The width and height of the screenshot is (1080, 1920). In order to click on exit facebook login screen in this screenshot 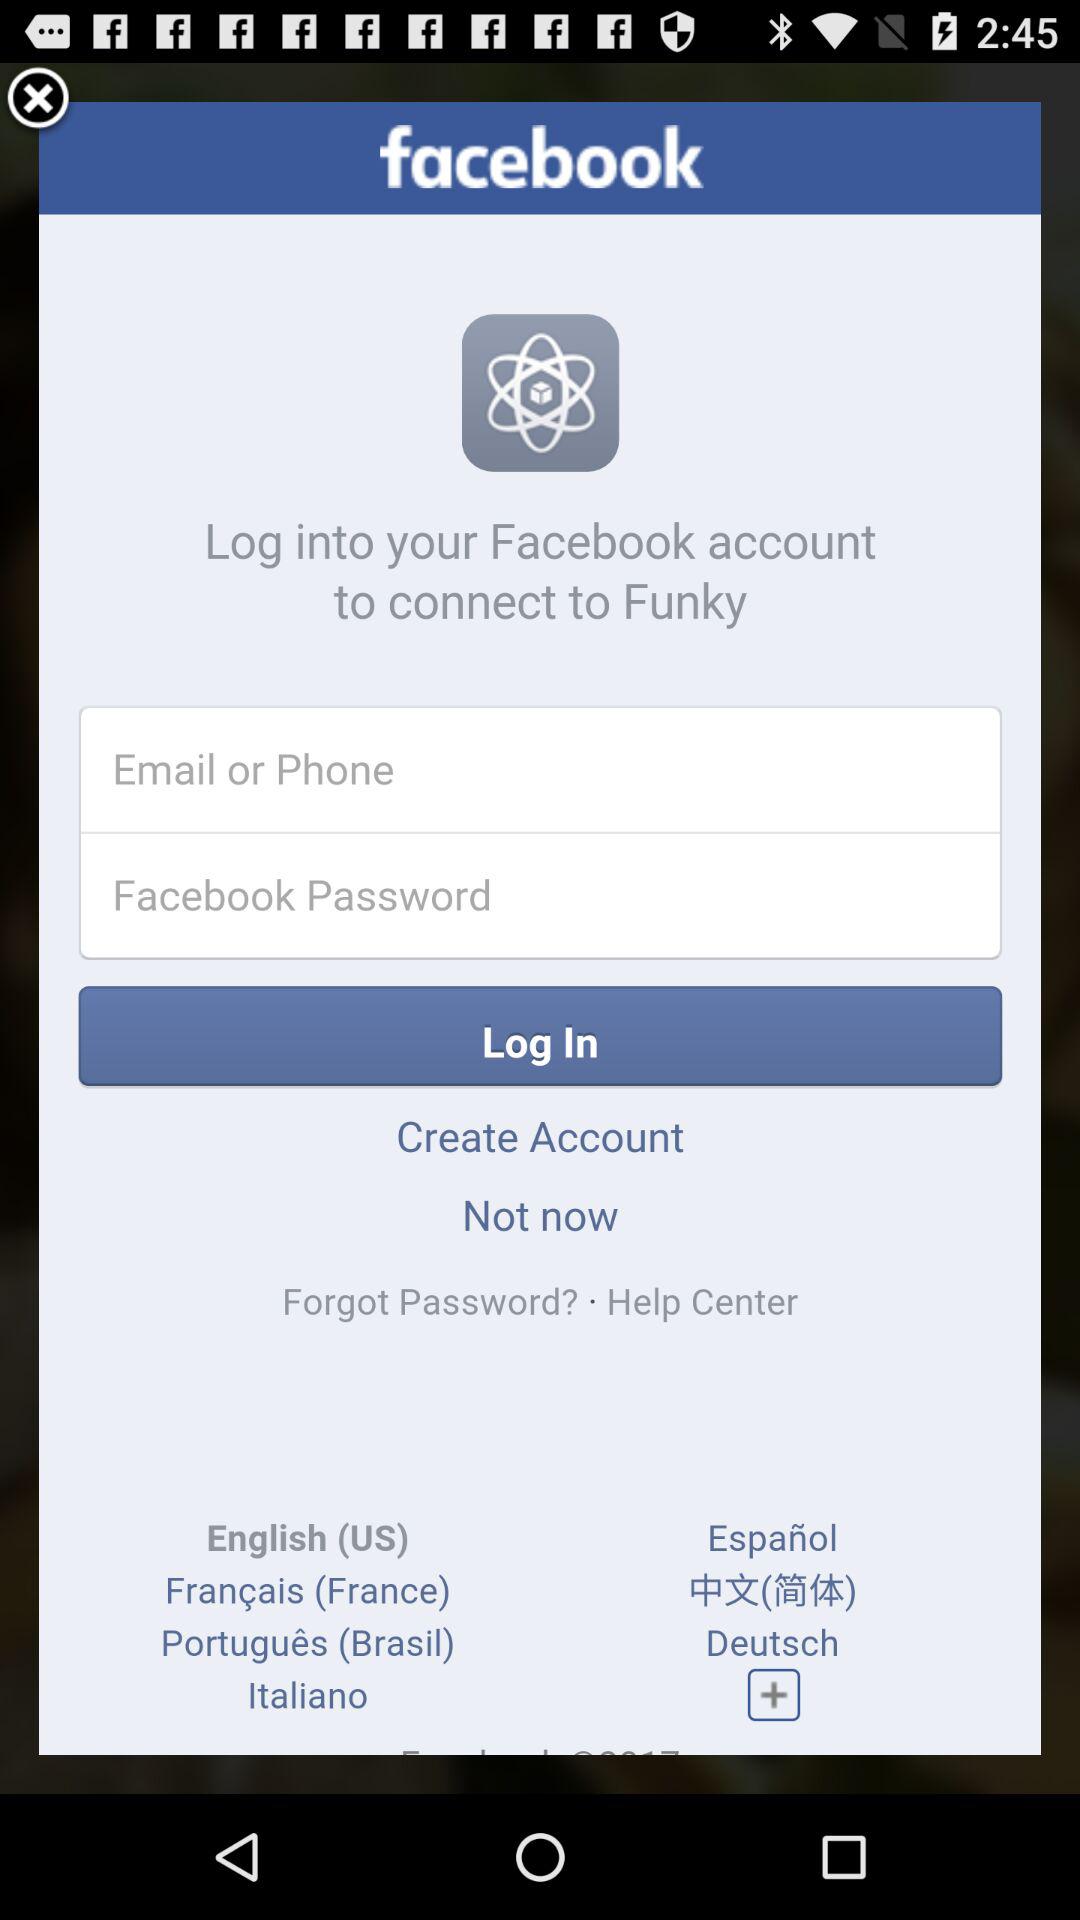, I will do `click(38, 102)`.